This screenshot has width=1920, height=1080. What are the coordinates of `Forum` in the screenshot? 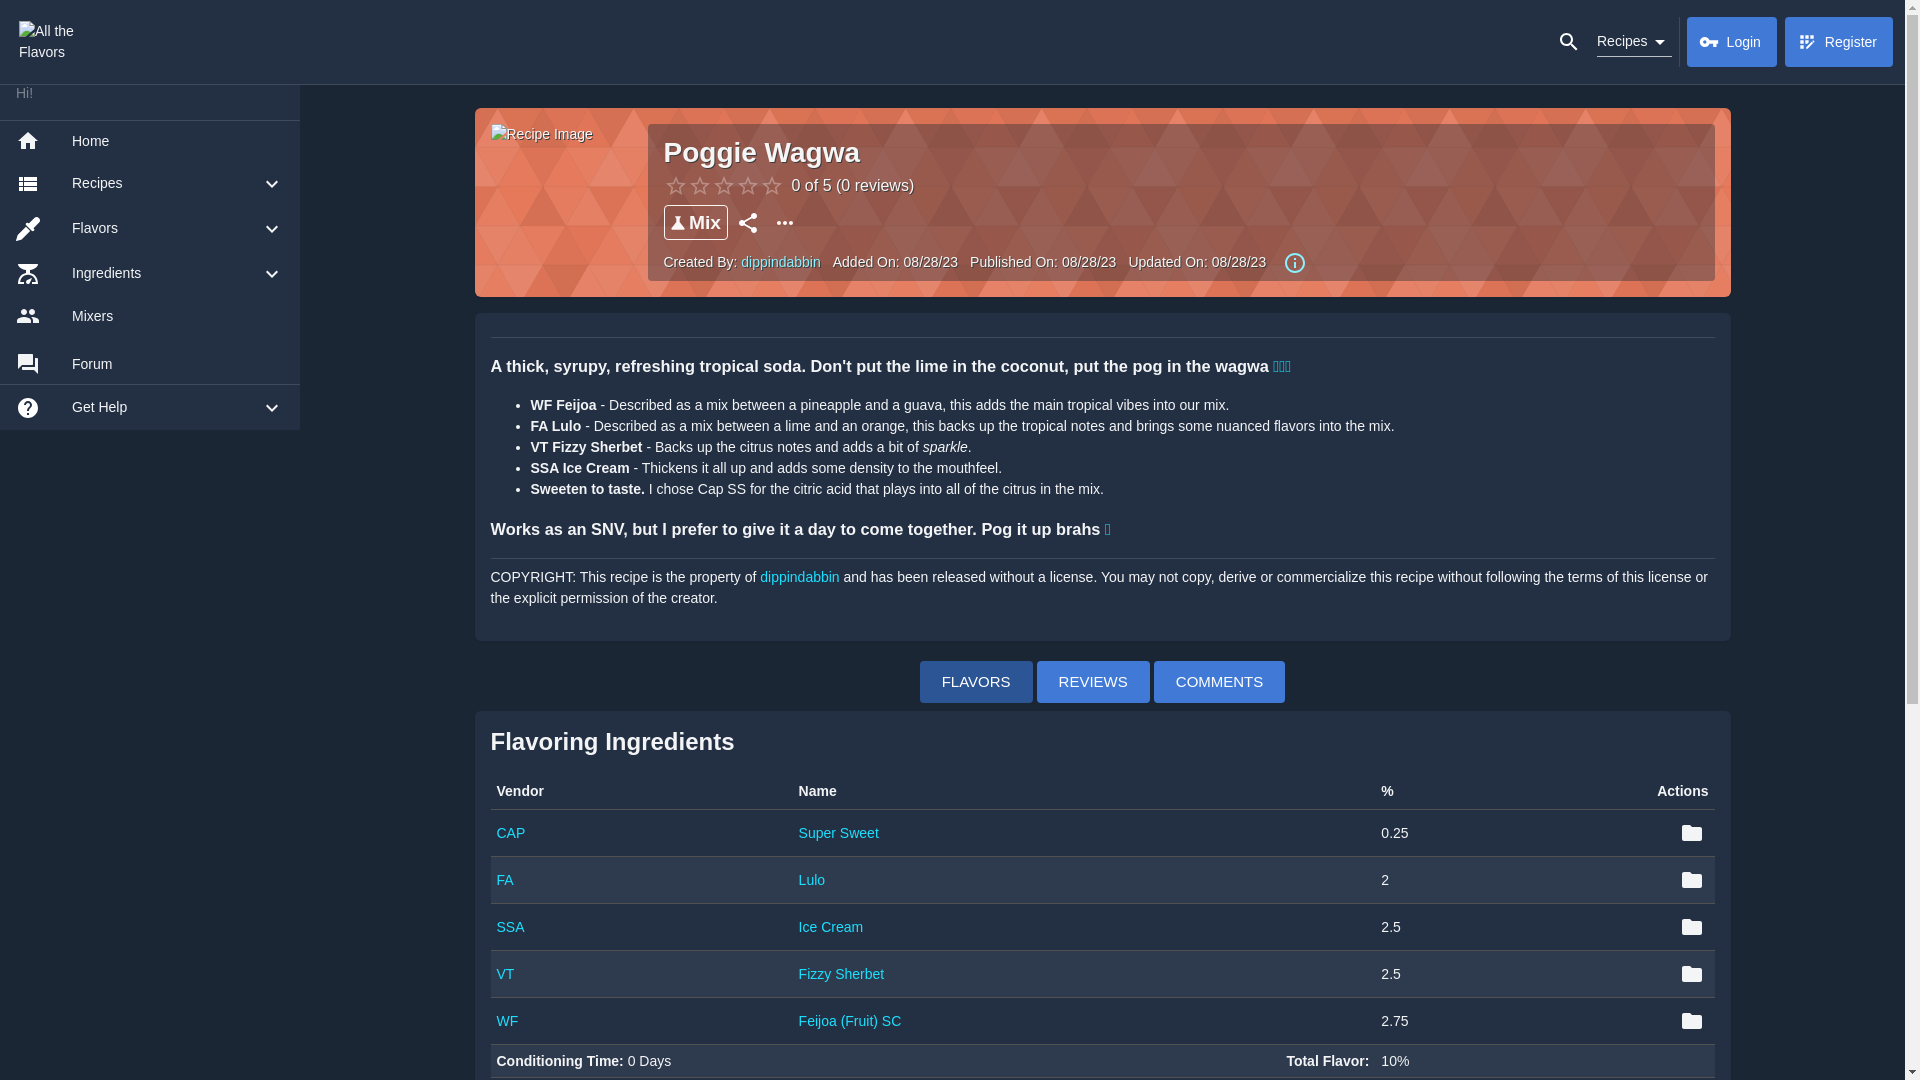 It's located at (150, 364).